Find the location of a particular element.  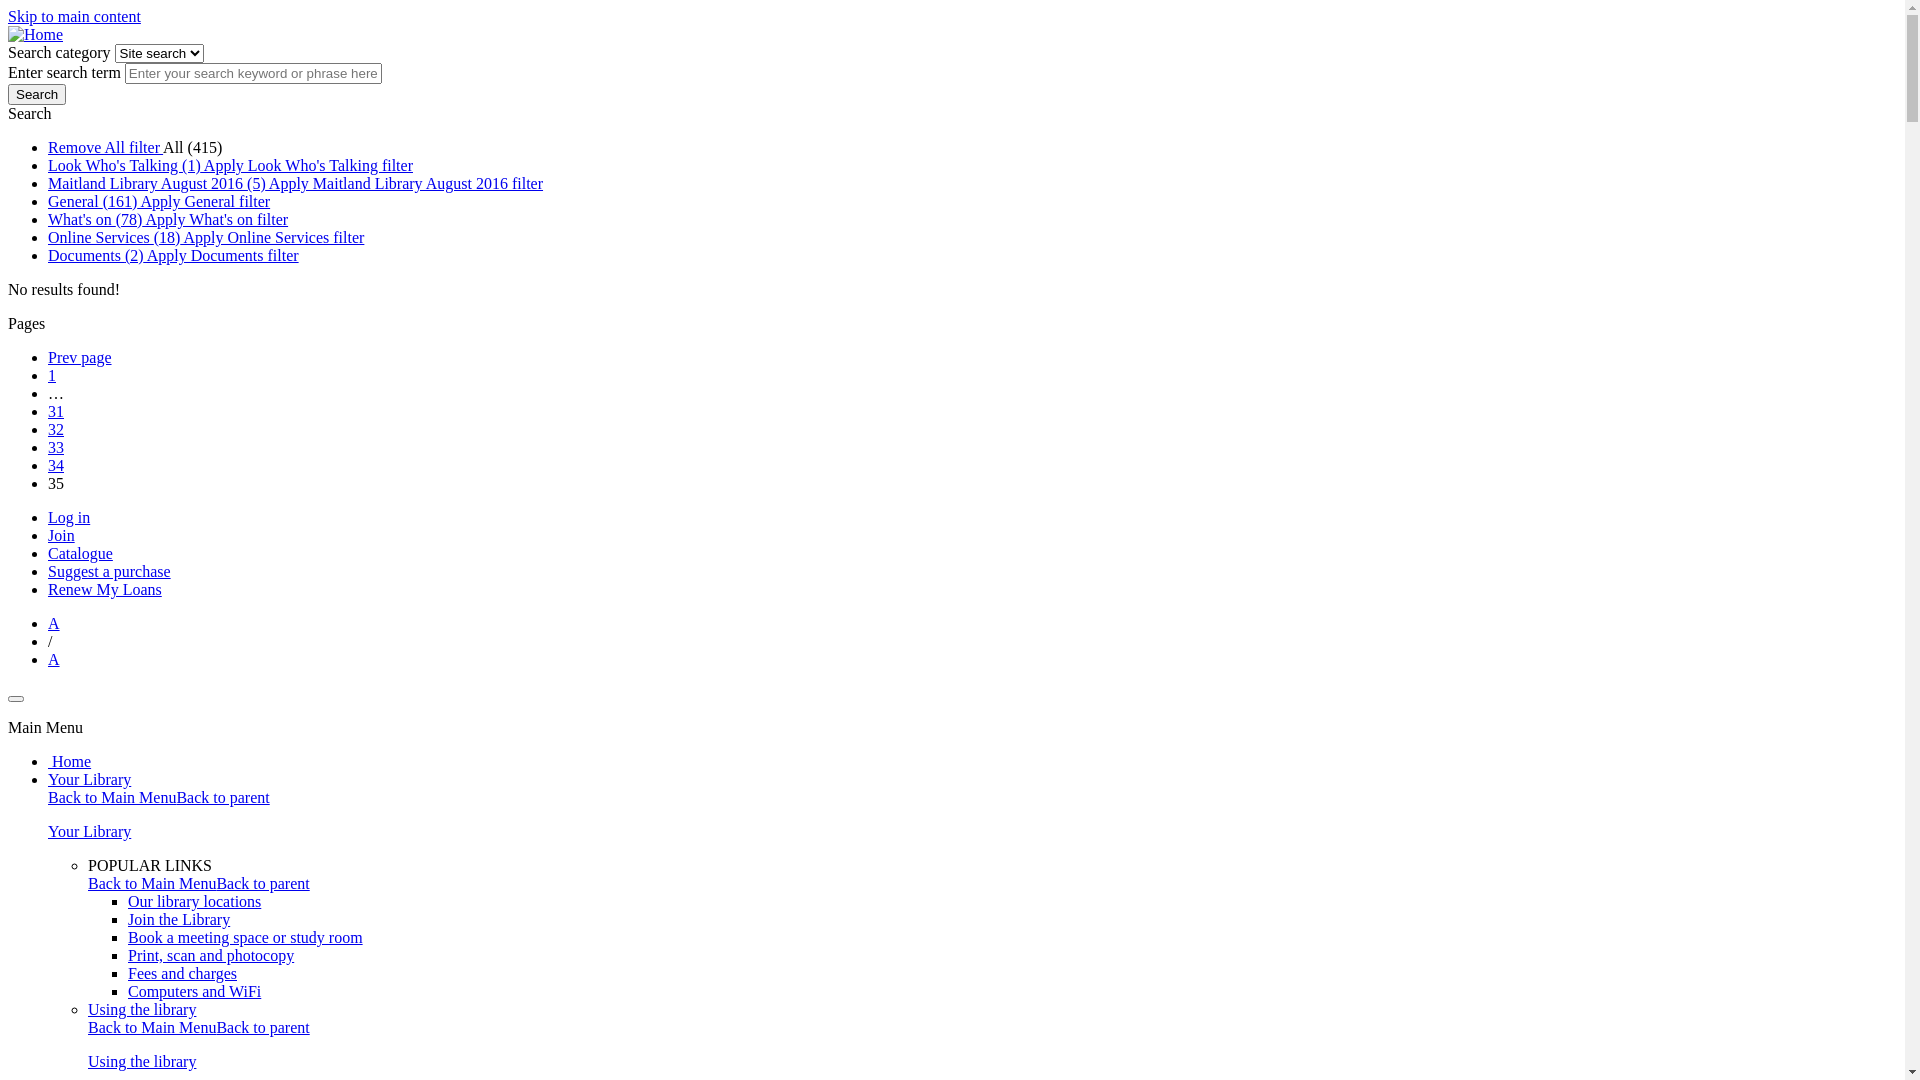

Print, scan and photocopy is located at coordinates (211, 956).